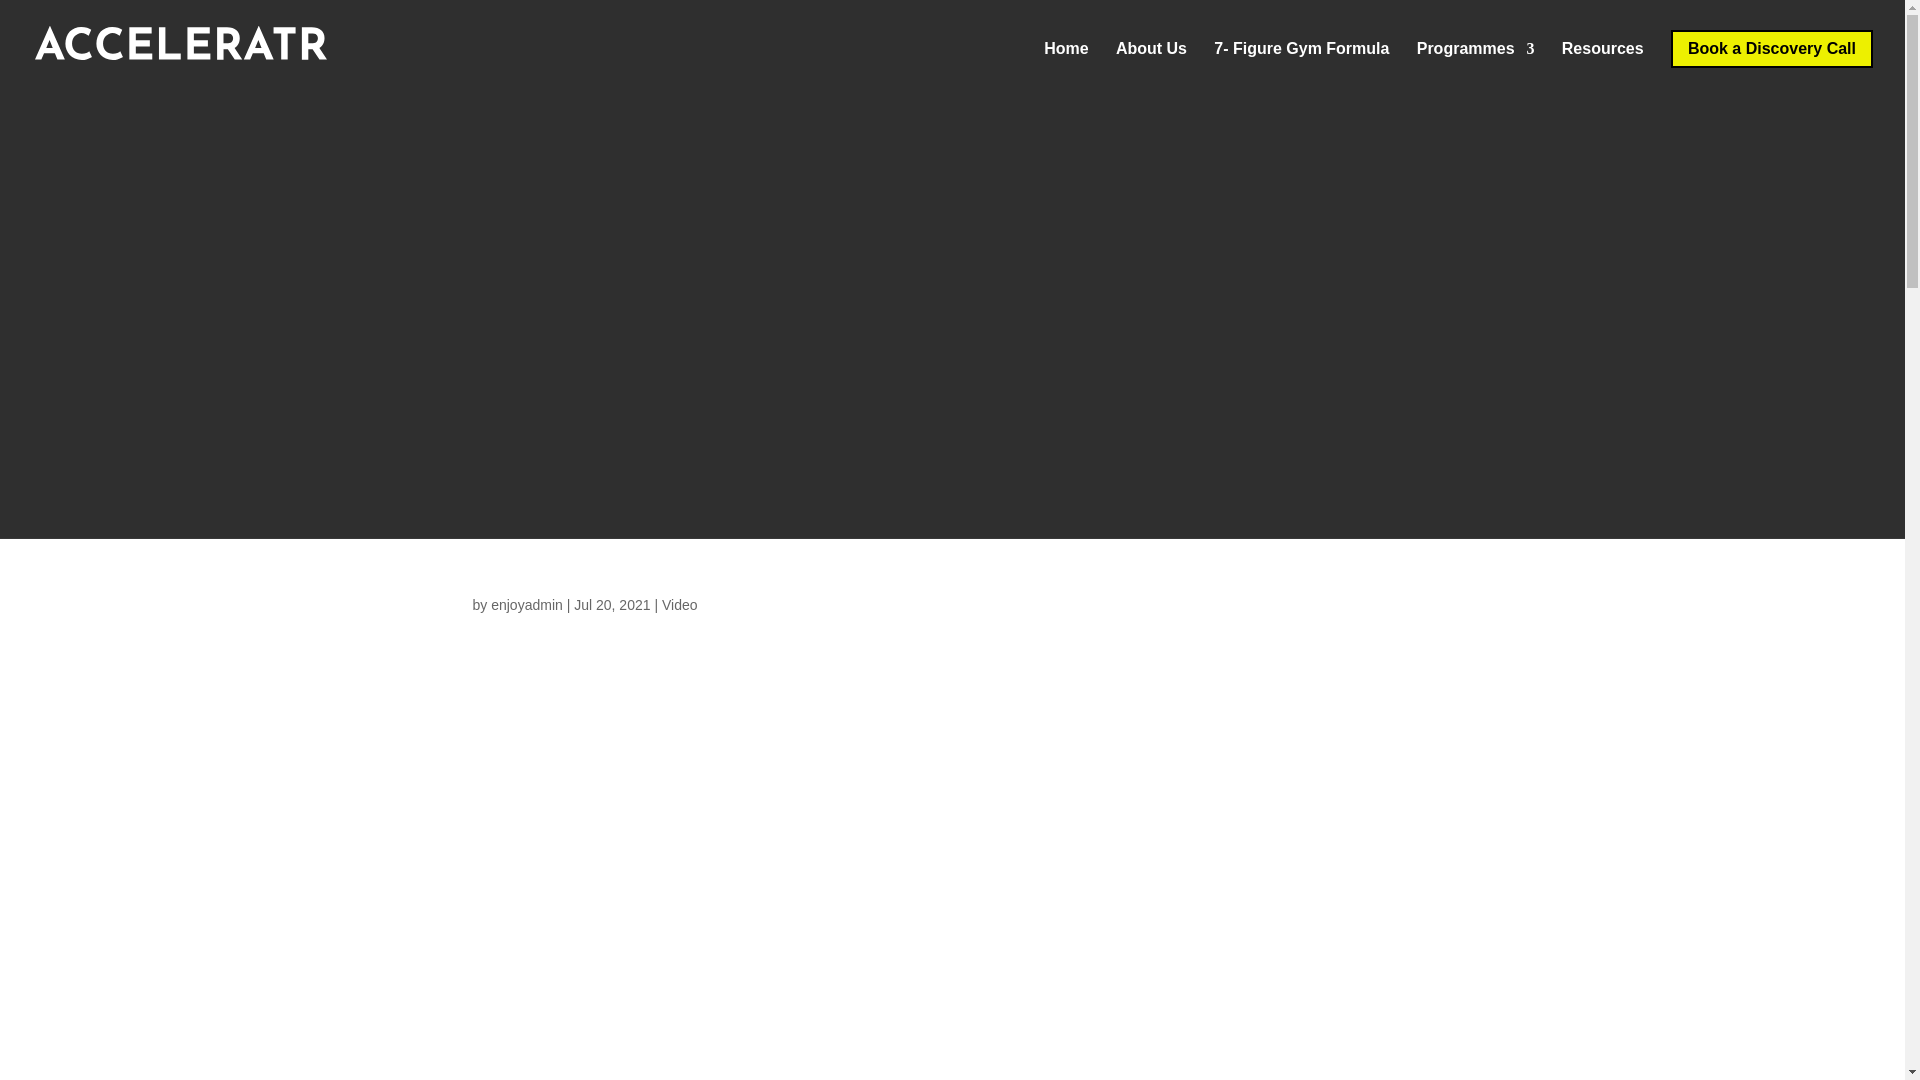  I want to click on Home, so click(1066, 64).